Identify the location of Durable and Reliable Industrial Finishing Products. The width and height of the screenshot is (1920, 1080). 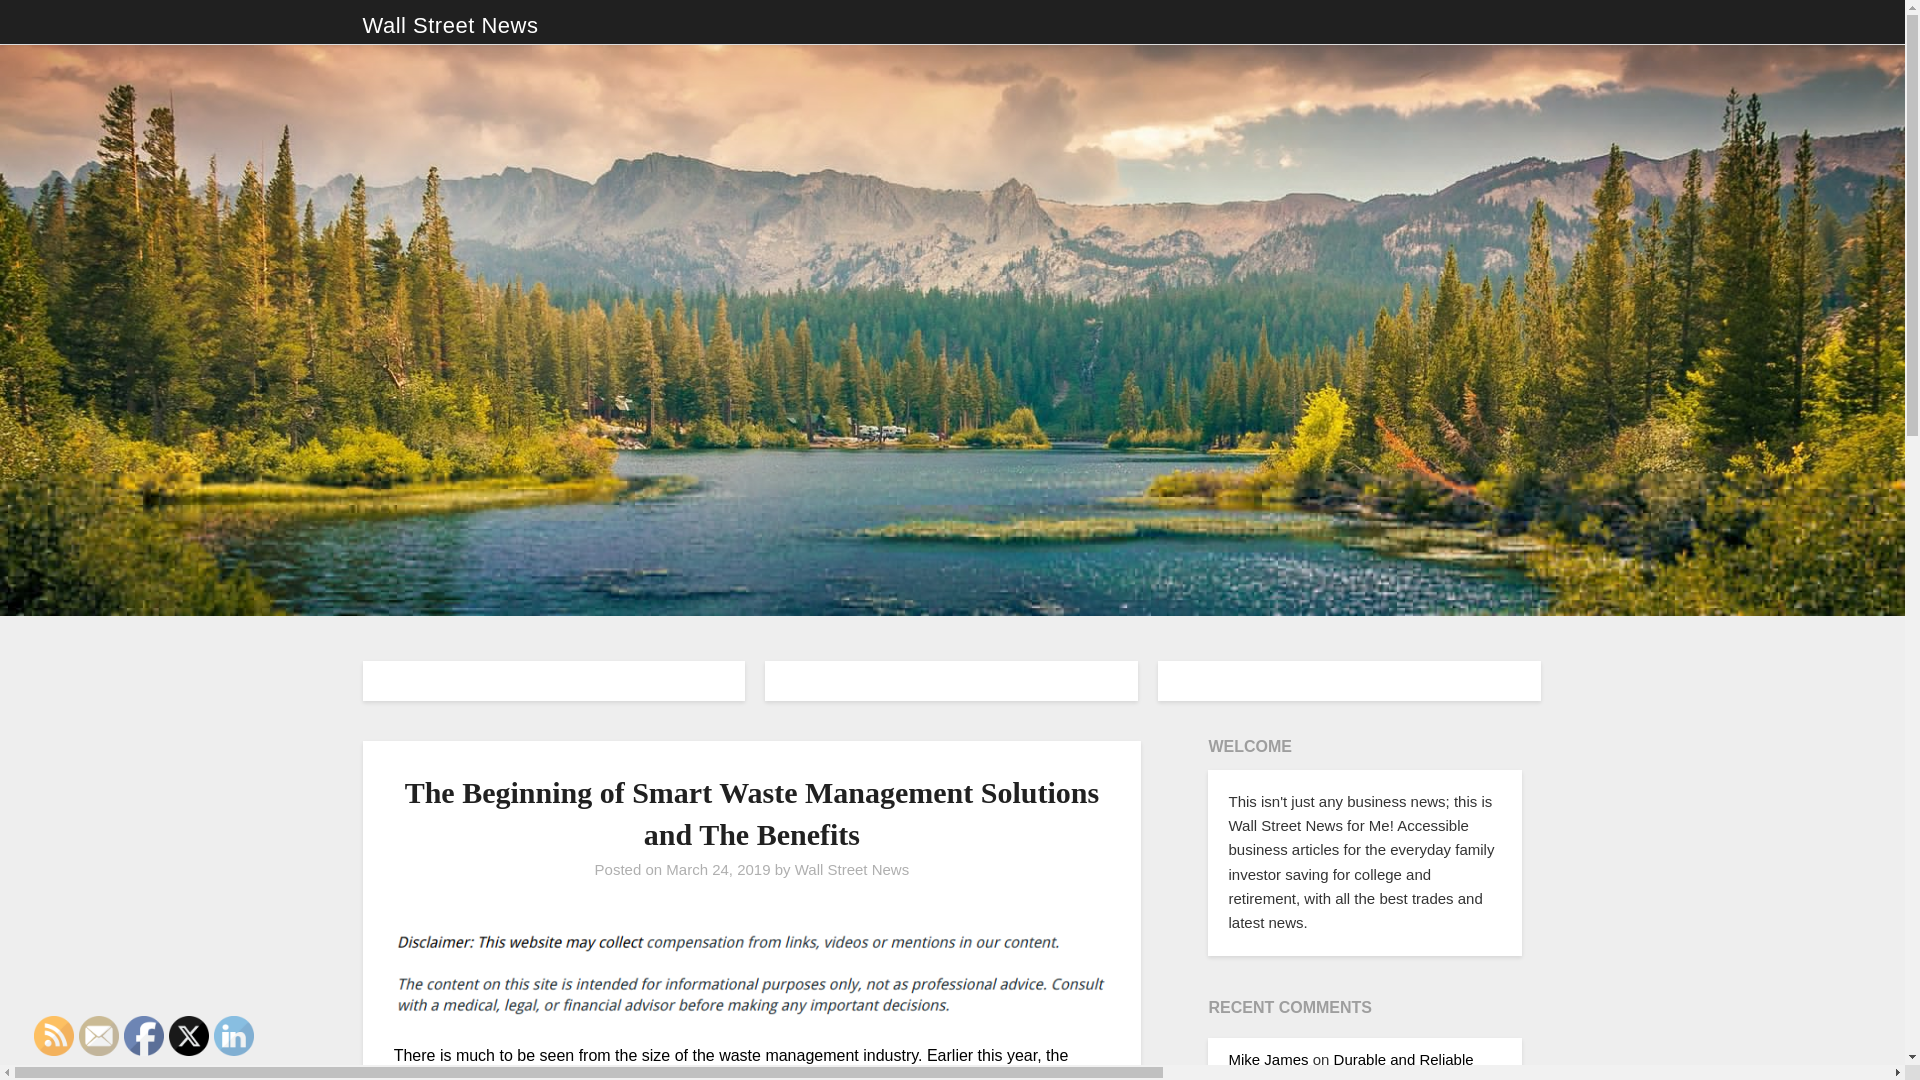
(1350, 1065).